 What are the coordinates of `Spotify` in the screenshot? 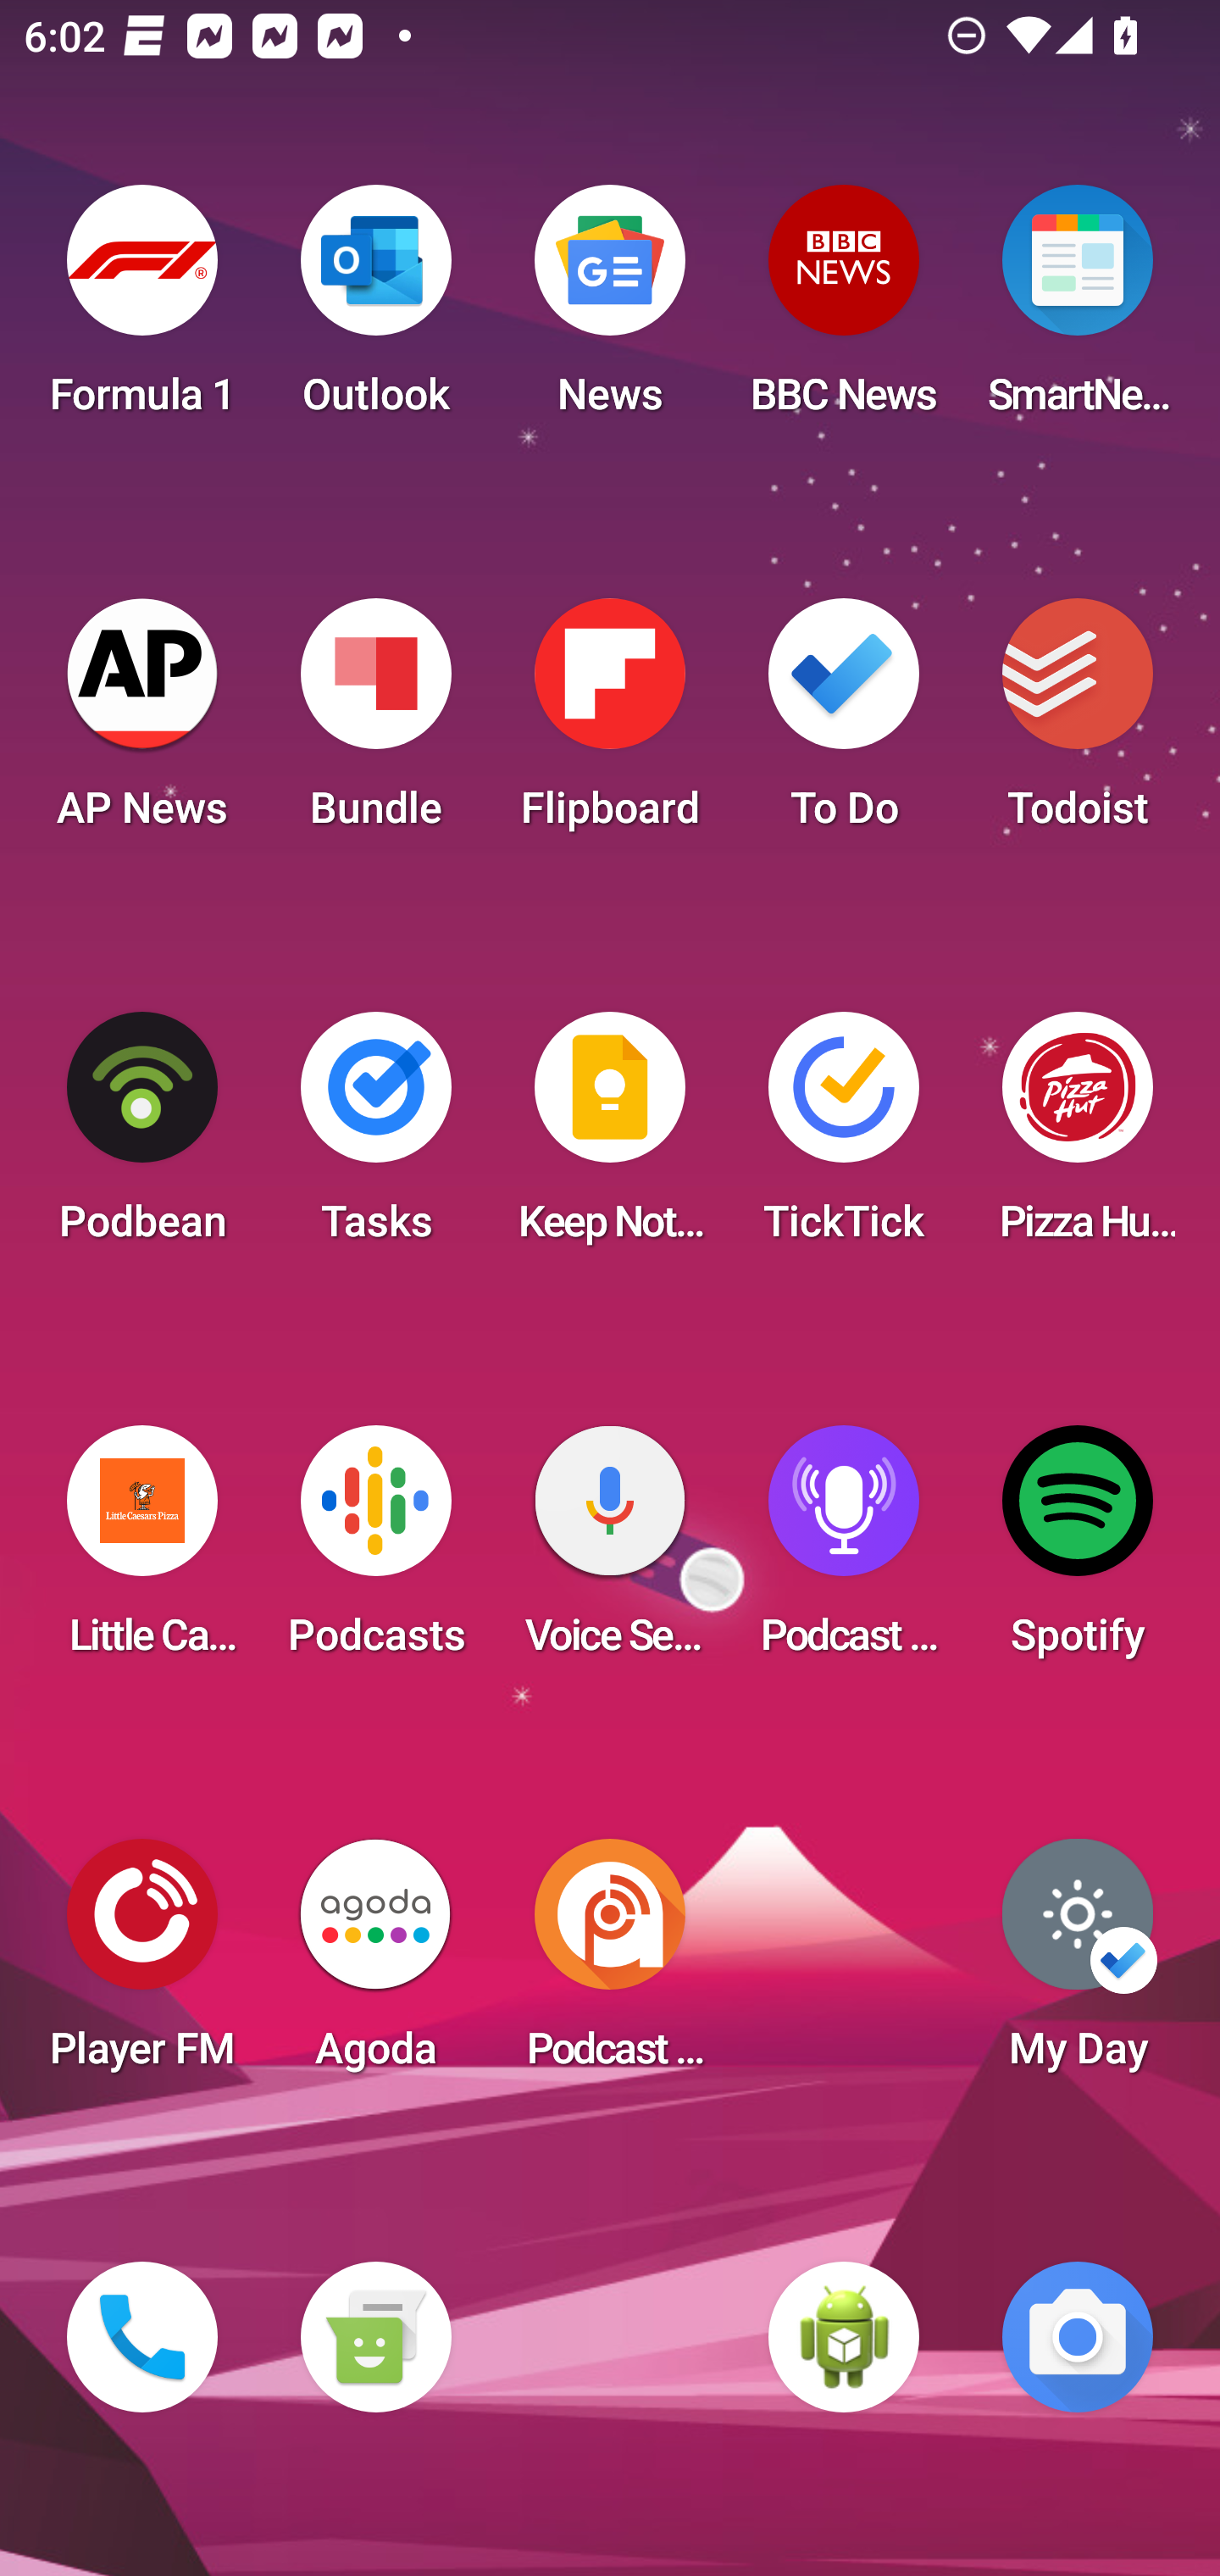 It's located at (1078, 1551).